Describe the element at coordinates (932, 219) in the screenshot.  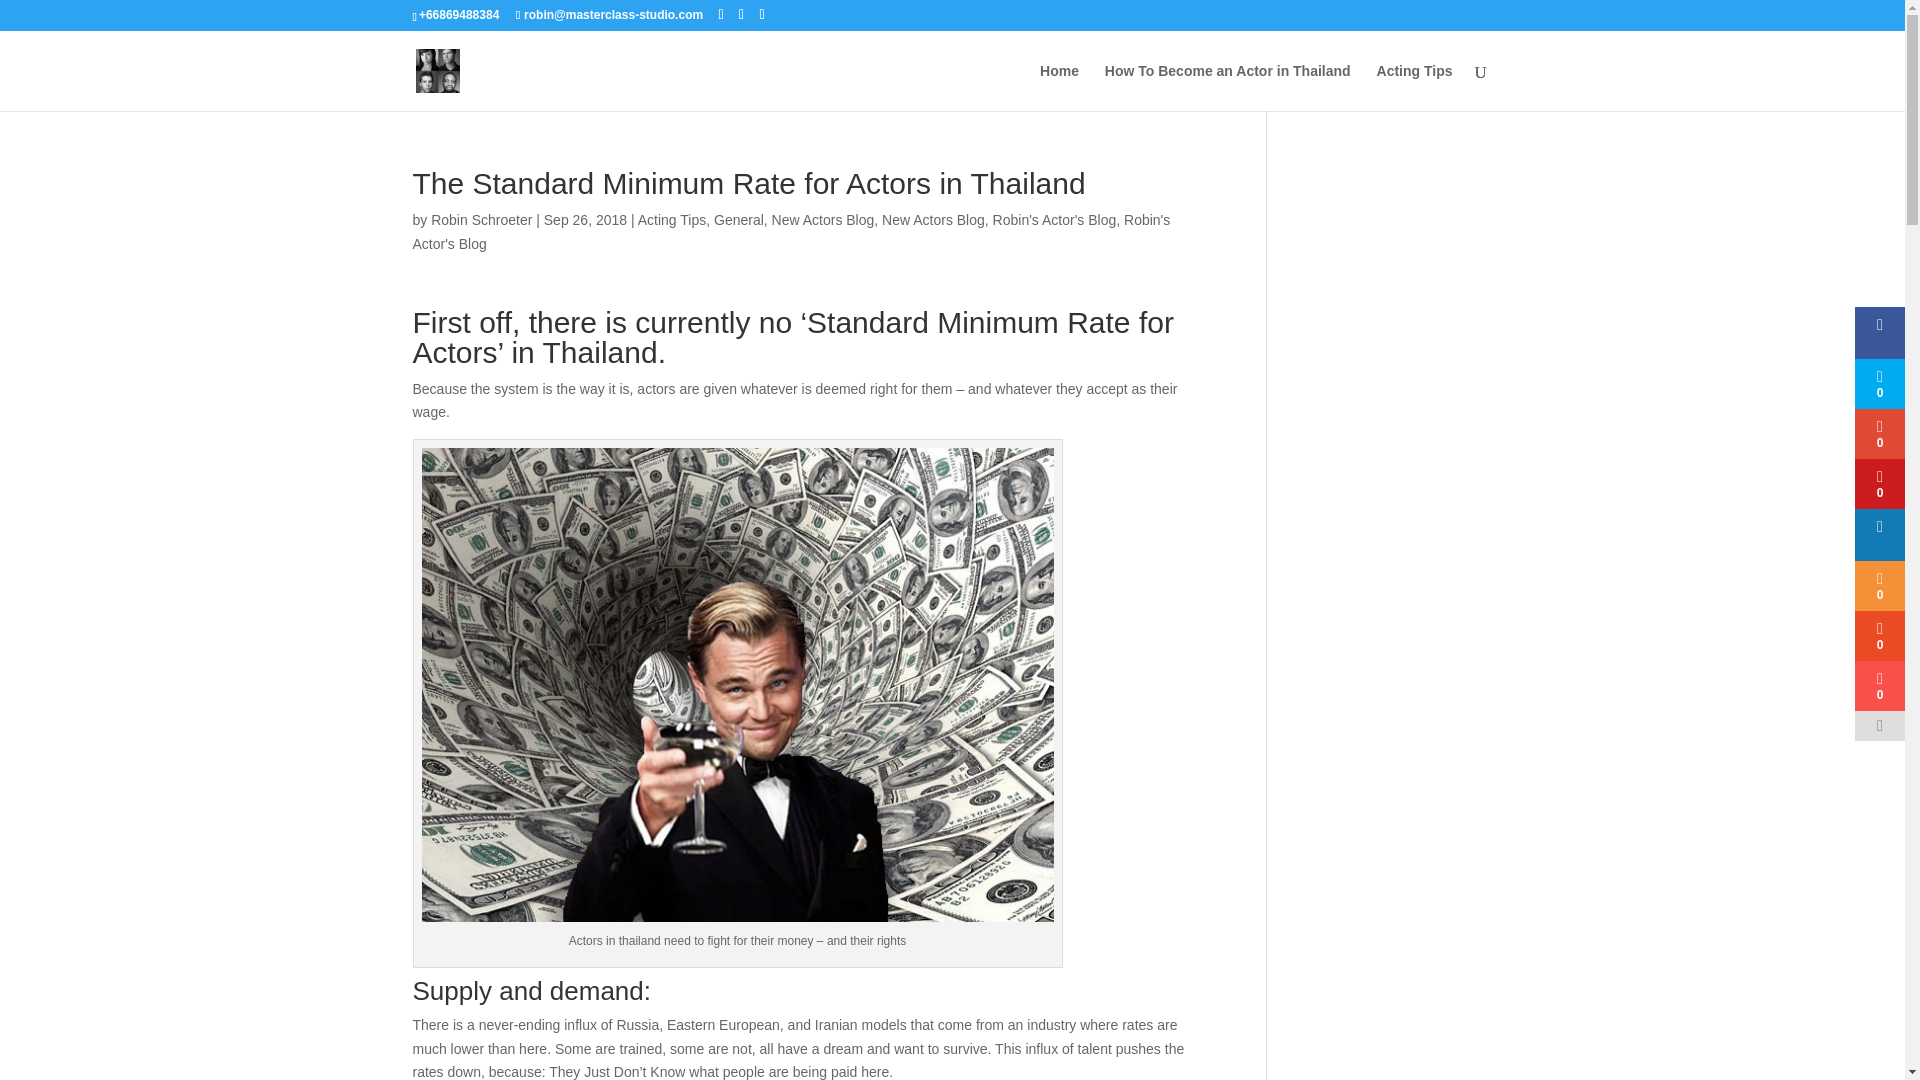
I see `New Actors Blog` at that location.